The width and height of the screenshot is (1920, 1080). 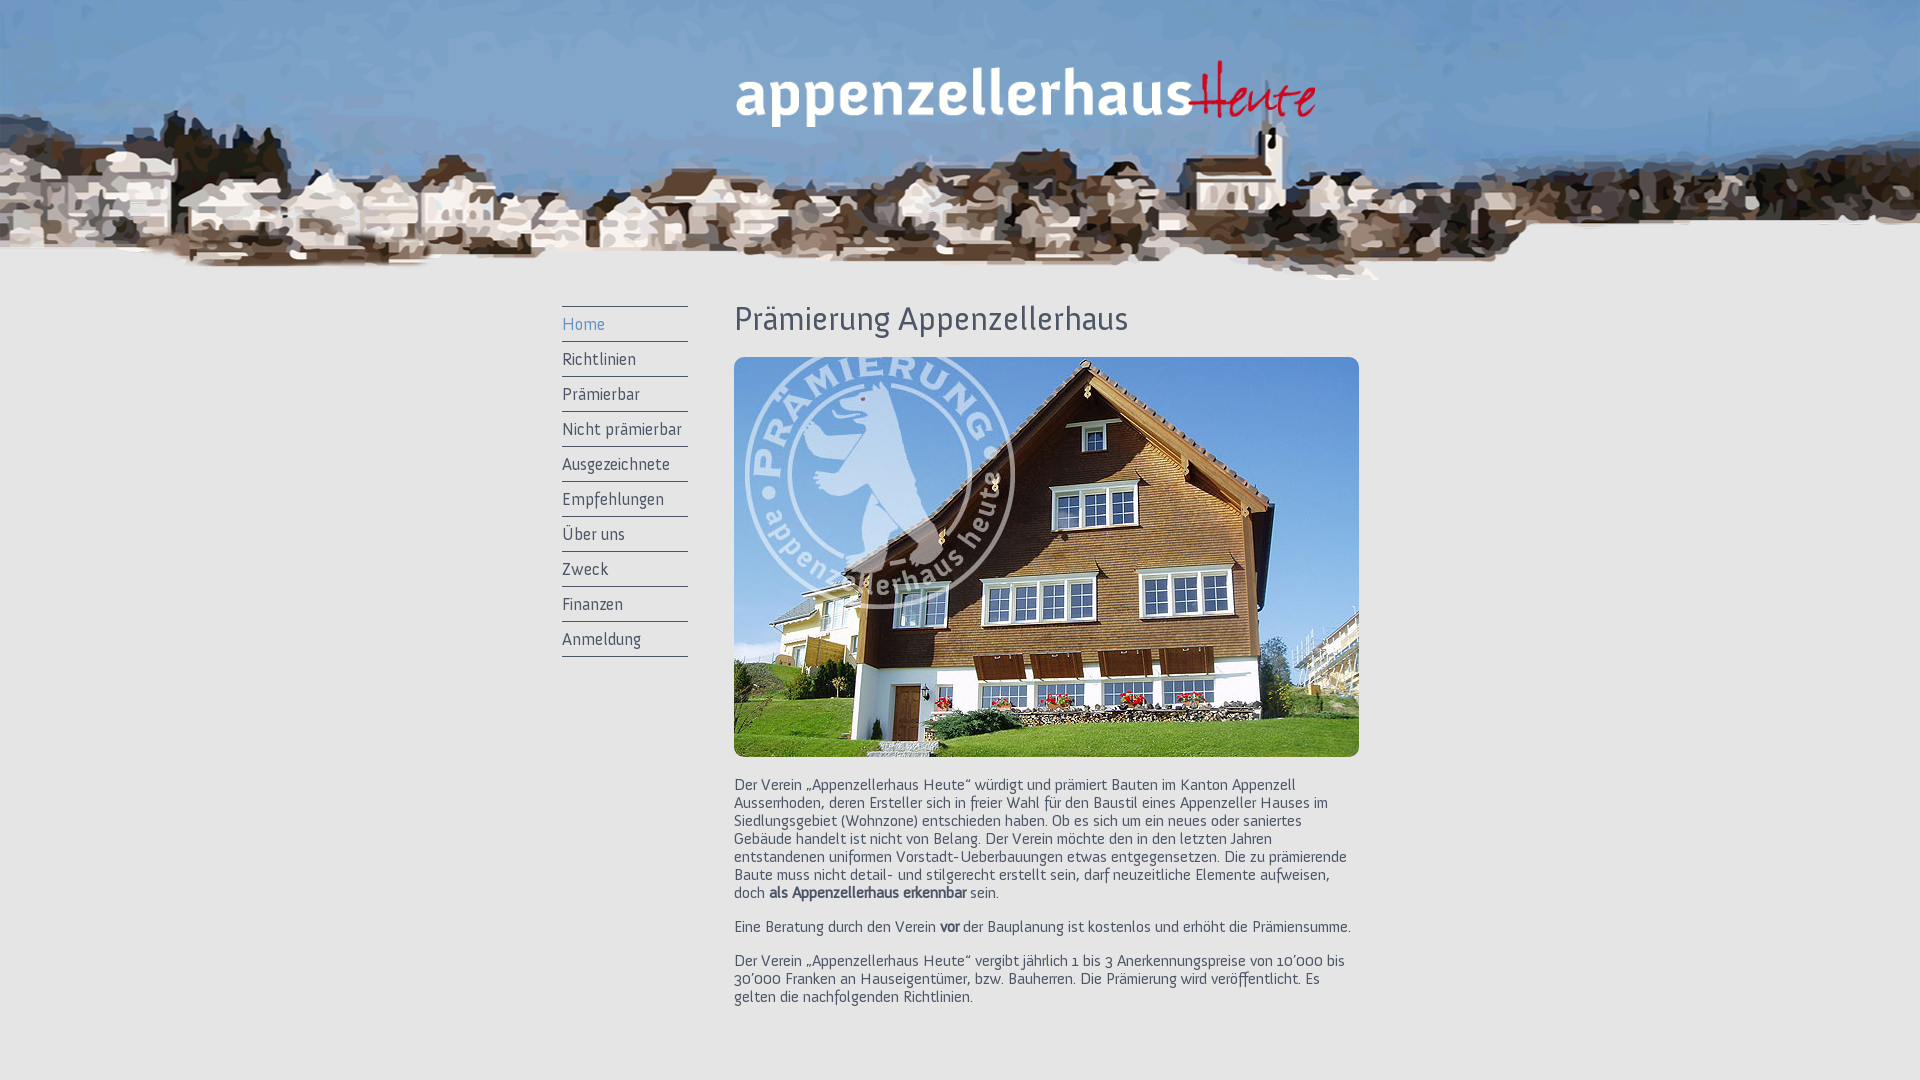 What do you see at coordinates (625, 604) in the screenshot?
I see `Finanzen` at bounding box center [625, 604].